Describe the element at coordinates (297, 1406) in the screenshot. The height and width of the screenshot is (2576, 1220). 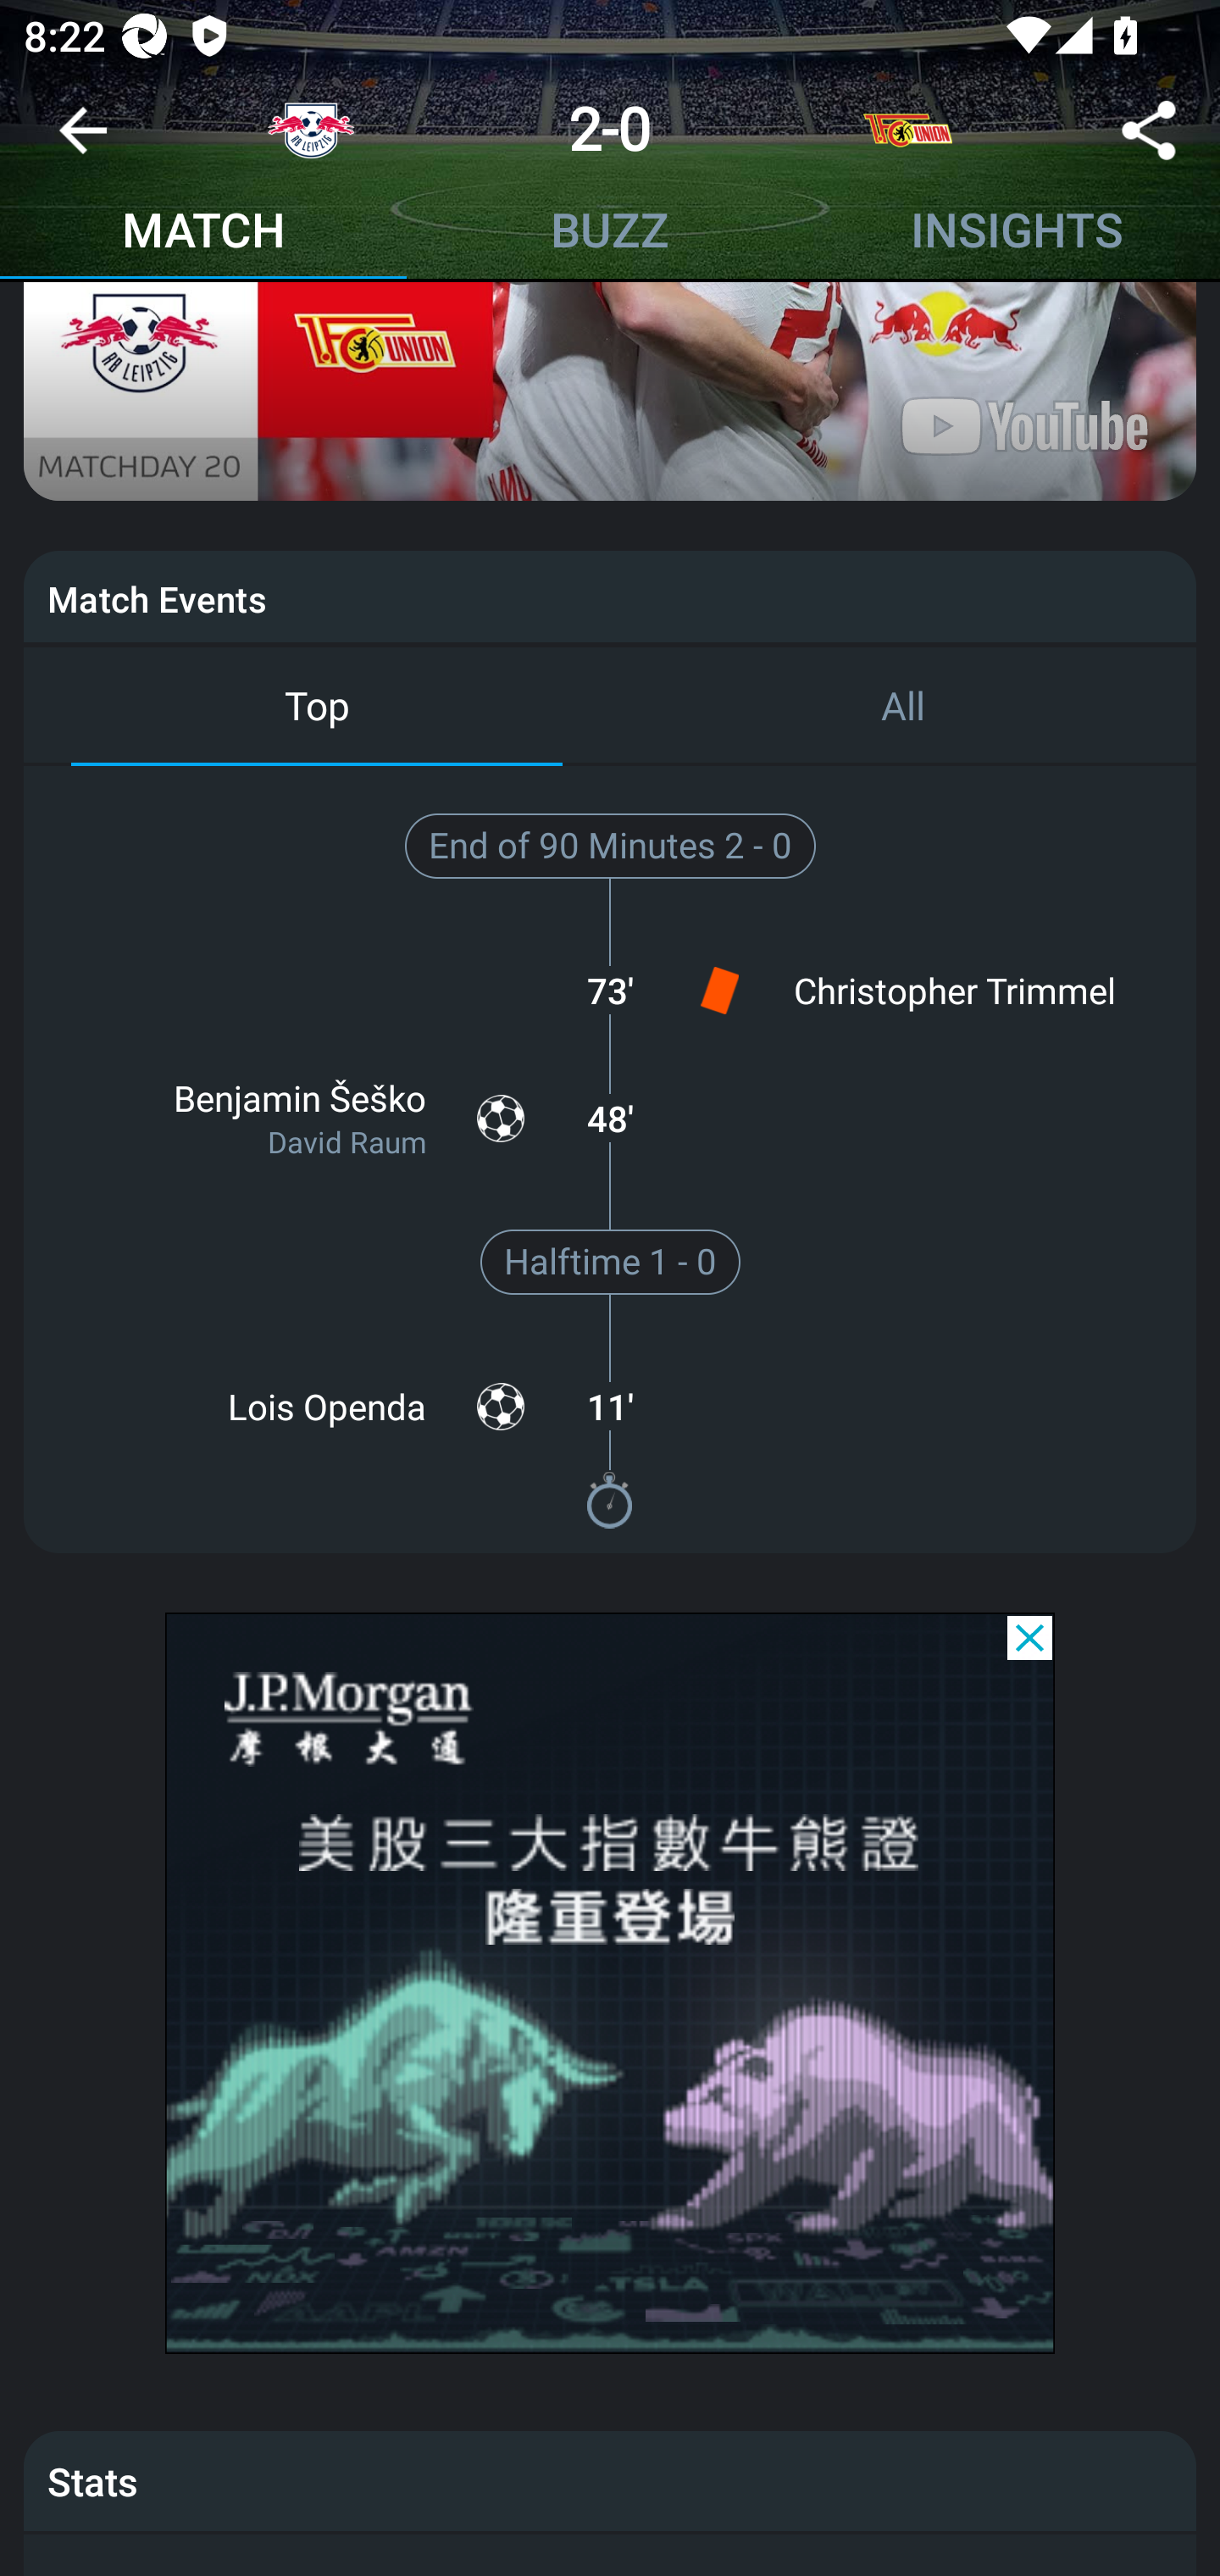
I see `Lois Openda` at that location.